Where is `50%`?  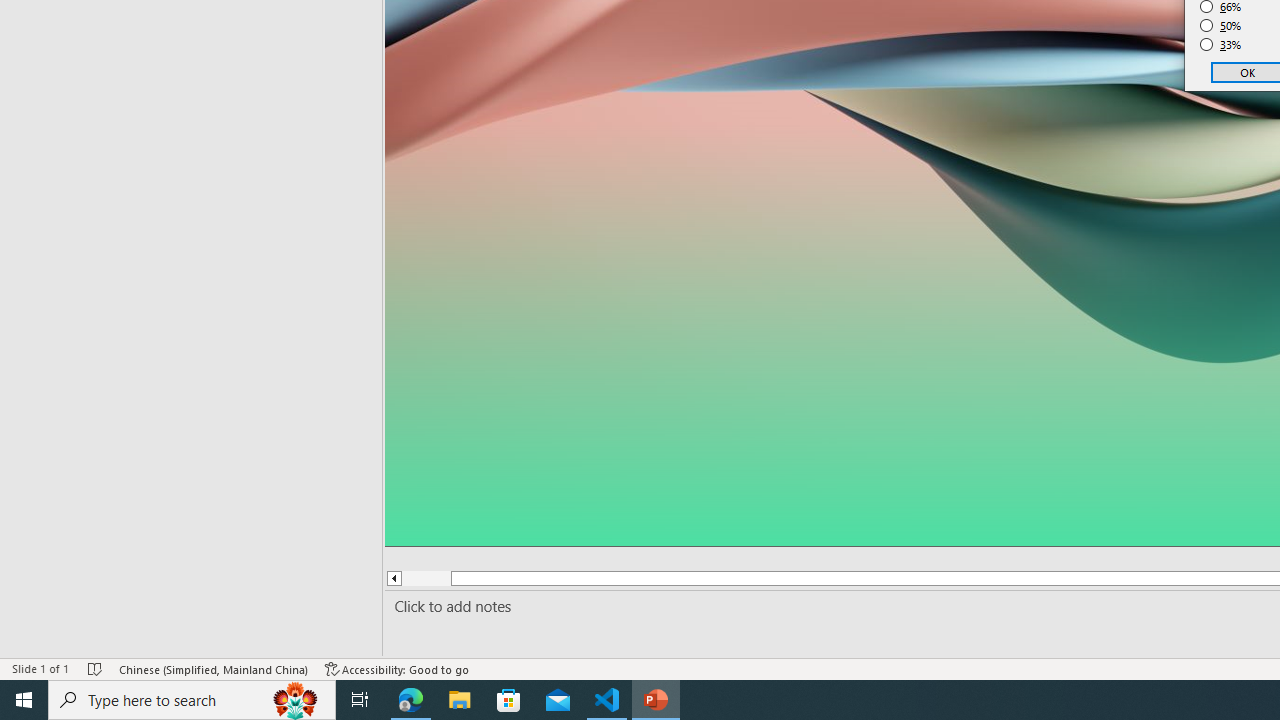 50% is located at coordinates (1221, 26).